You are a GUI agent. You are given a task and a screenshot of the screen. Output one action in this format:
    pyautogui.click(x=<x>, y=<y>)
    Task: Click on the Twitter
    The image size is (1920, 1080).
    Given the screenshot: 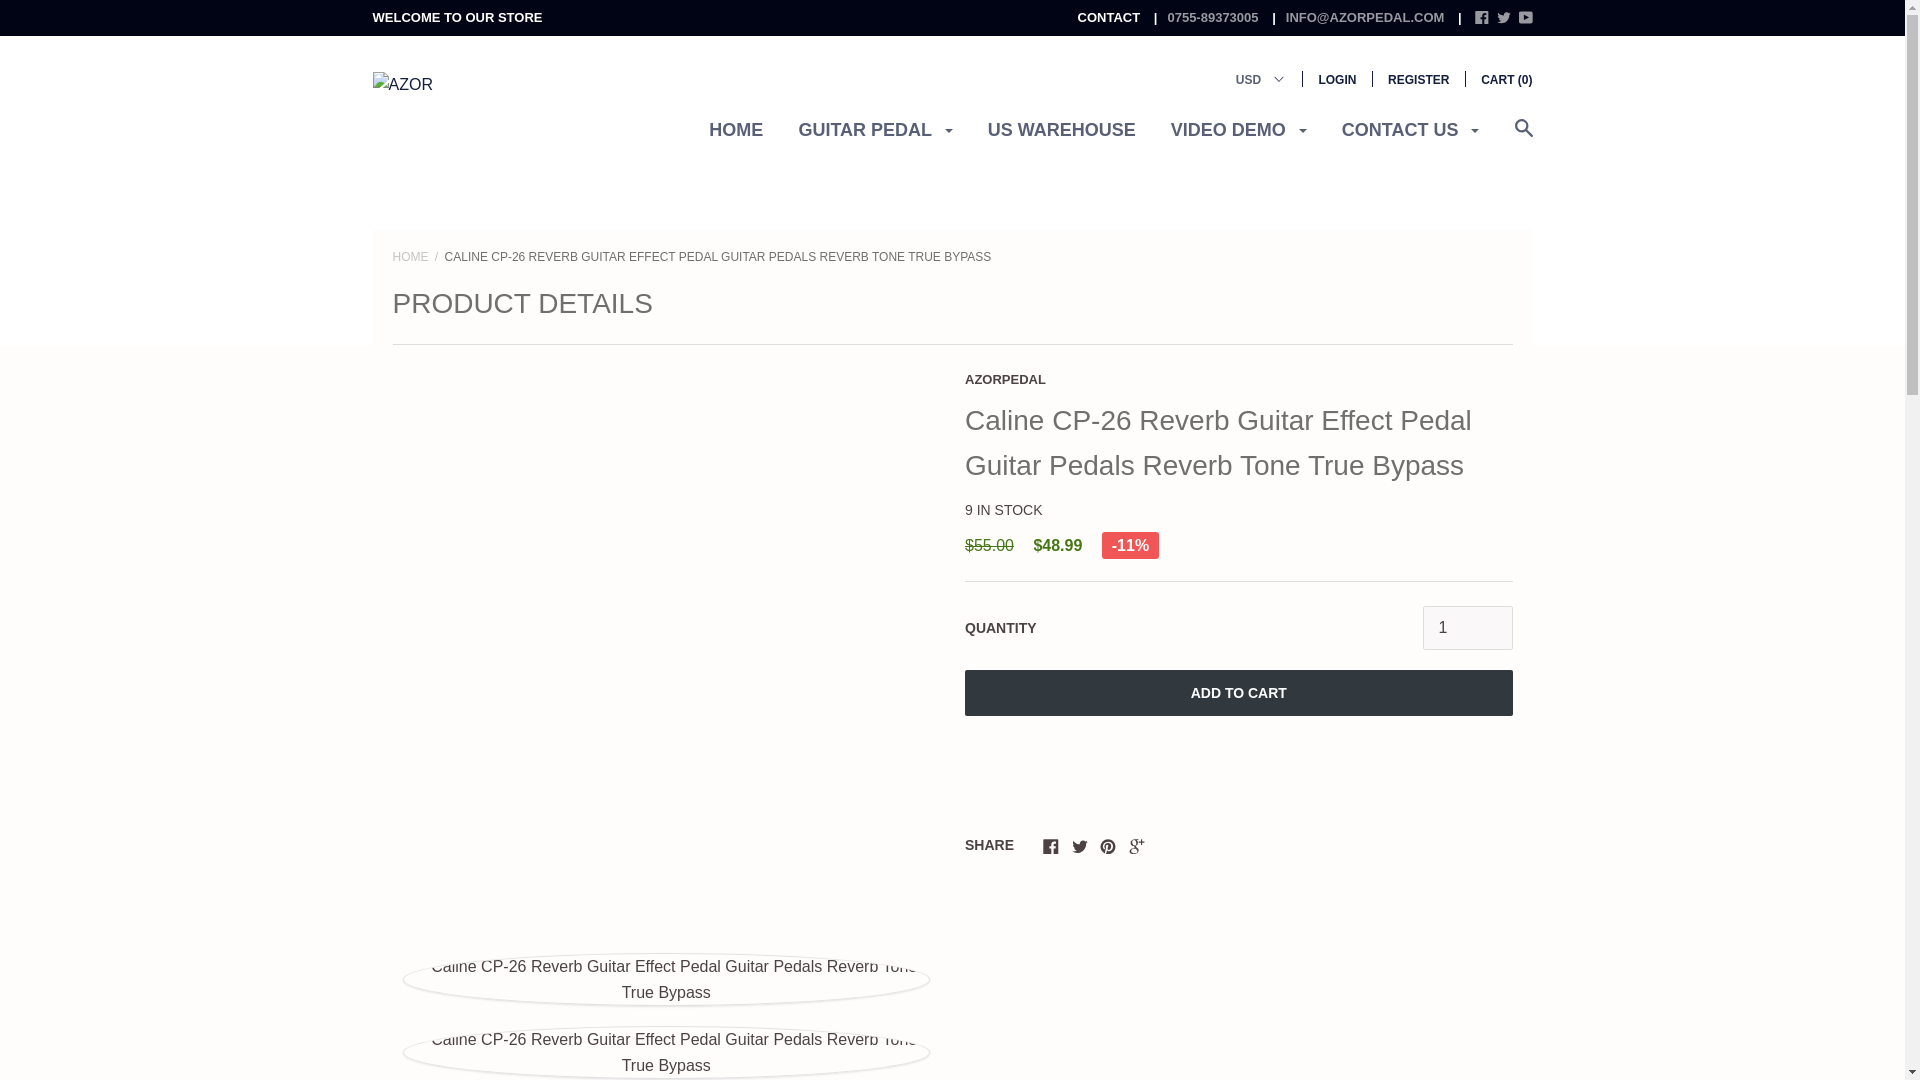 What is the action you would take?
    pyautogui.click(x=1504, y=16)
    